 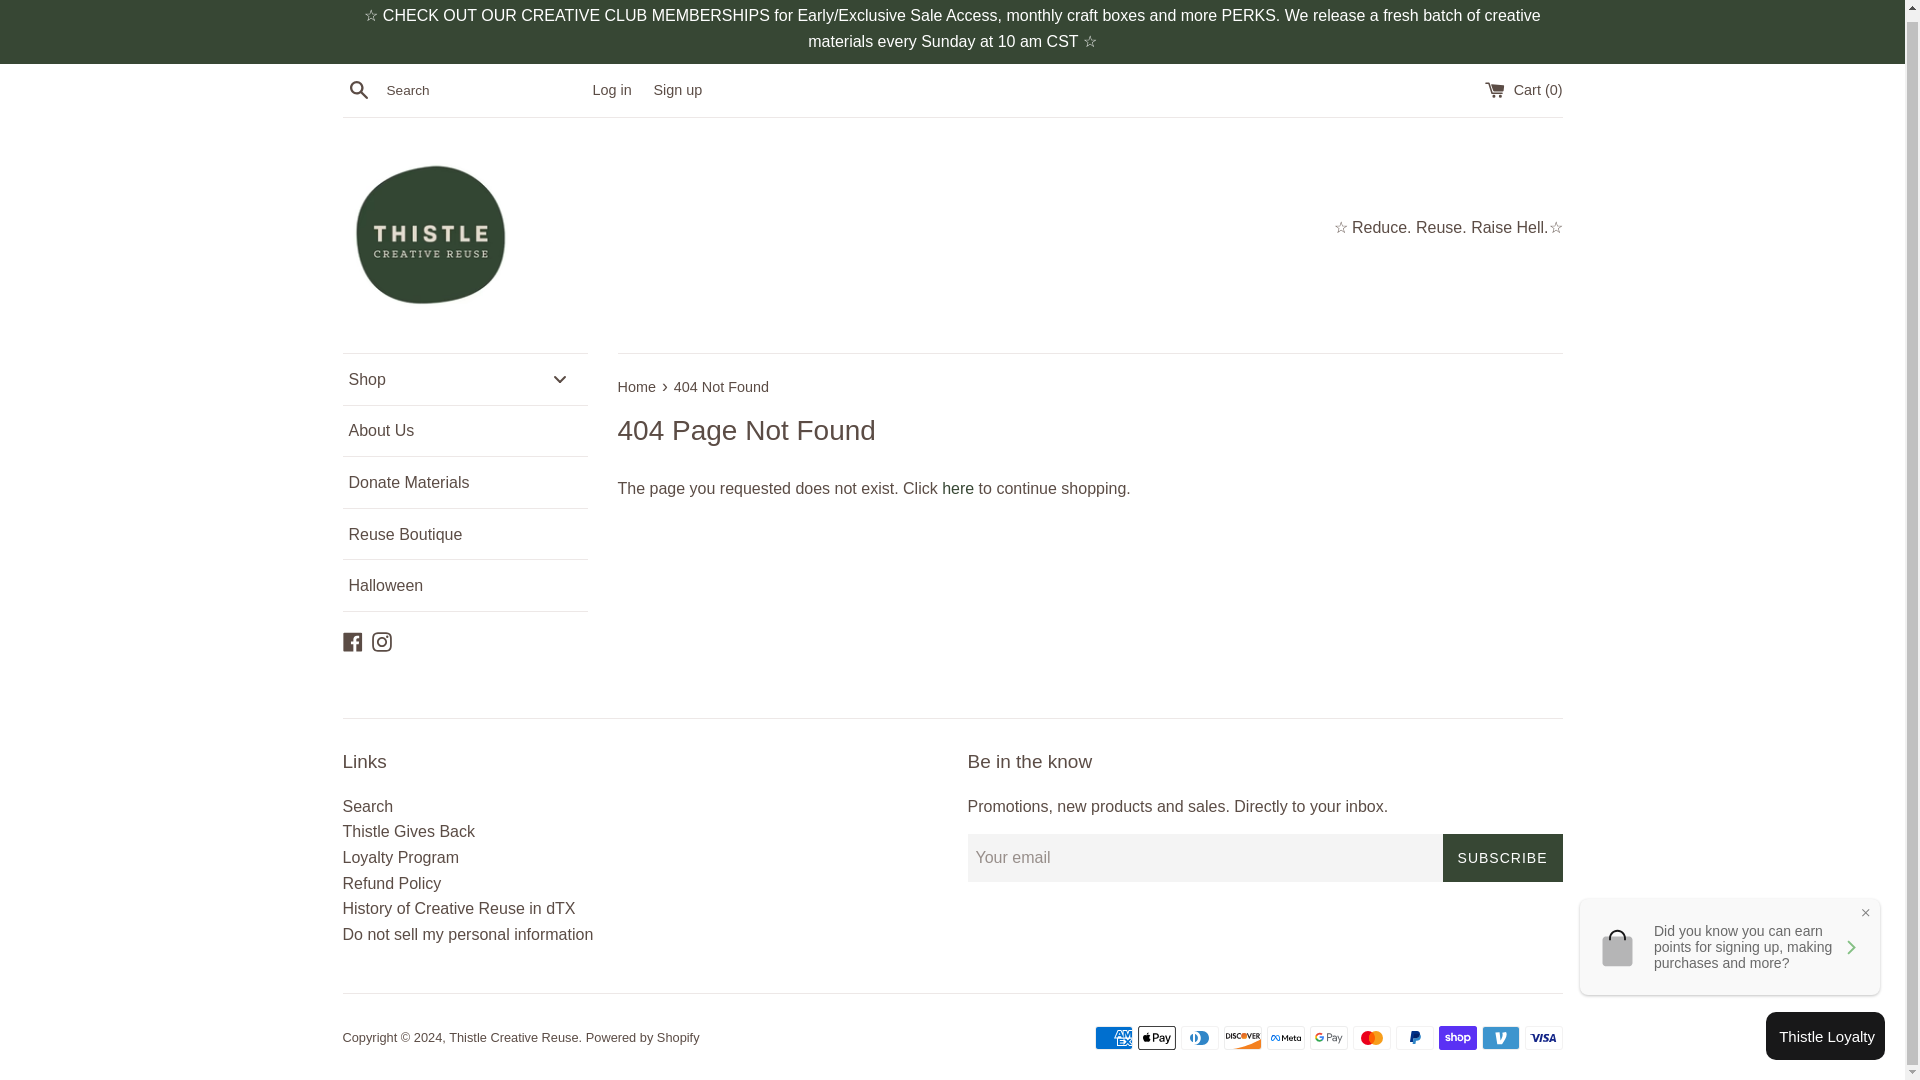 What do you see at coordinates (1328, 1038) in the screenshot?
I see `Google Pay` at bounding box center [1328, 1038].